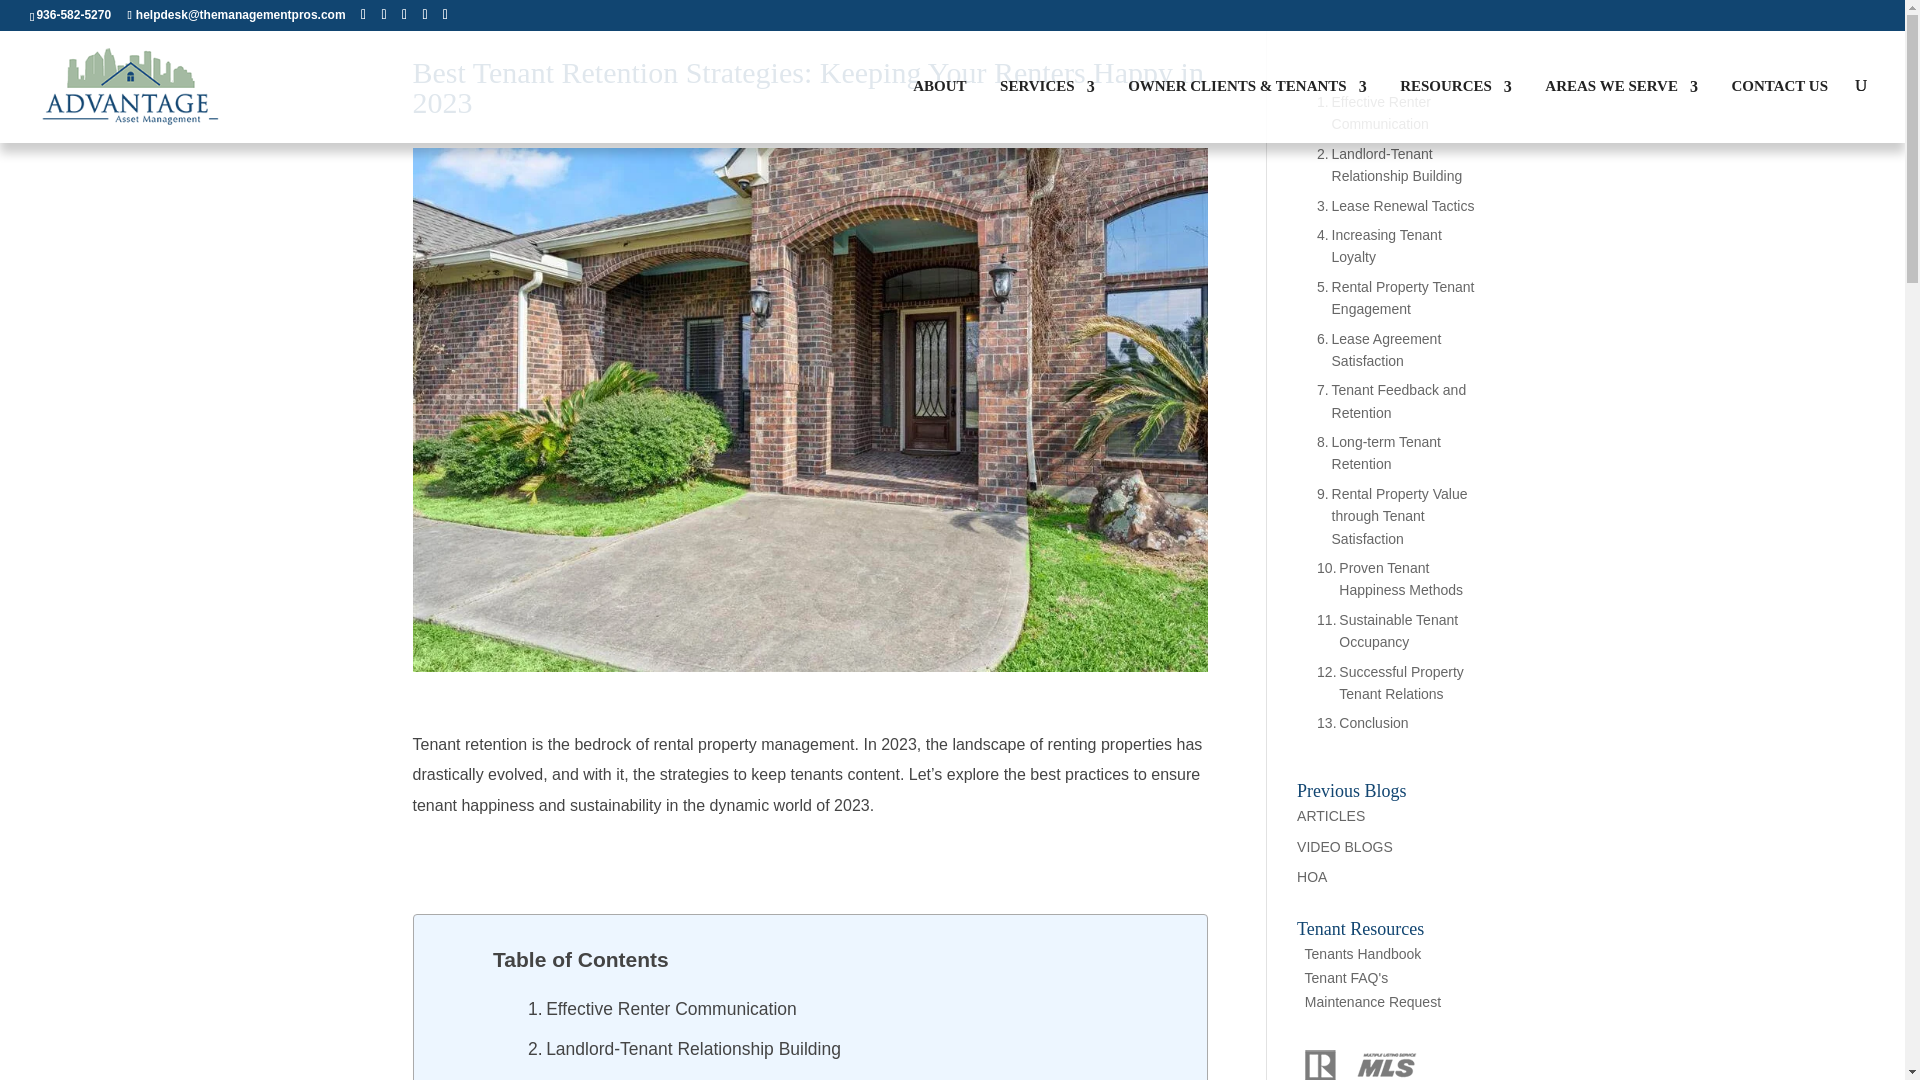 Image resolution: width=1920 pixels, height=1080 pixels. Describe the element at coordinates (1047, 110) in the screenshot. I see `SERVICES` at that location.